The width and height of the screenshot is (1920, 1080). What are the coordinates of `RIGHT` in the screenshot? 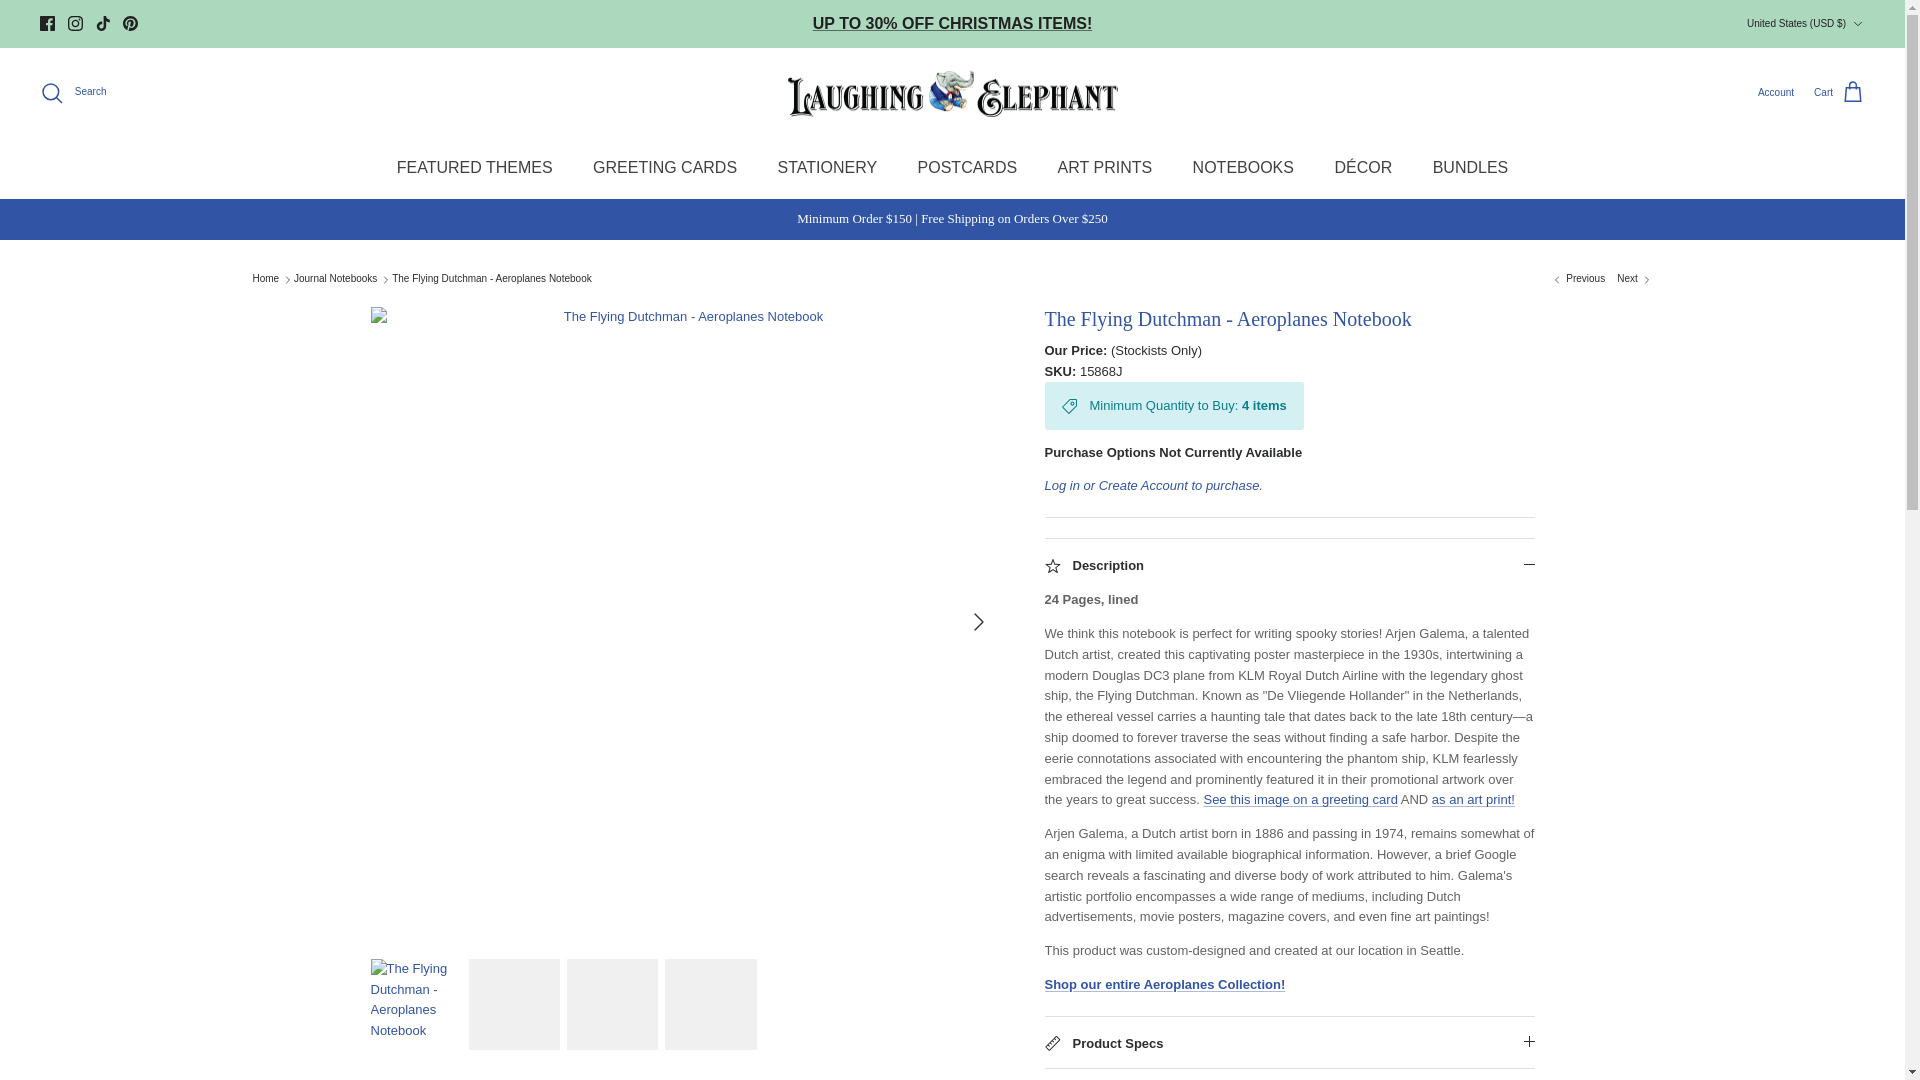 It's located at (978, 622).